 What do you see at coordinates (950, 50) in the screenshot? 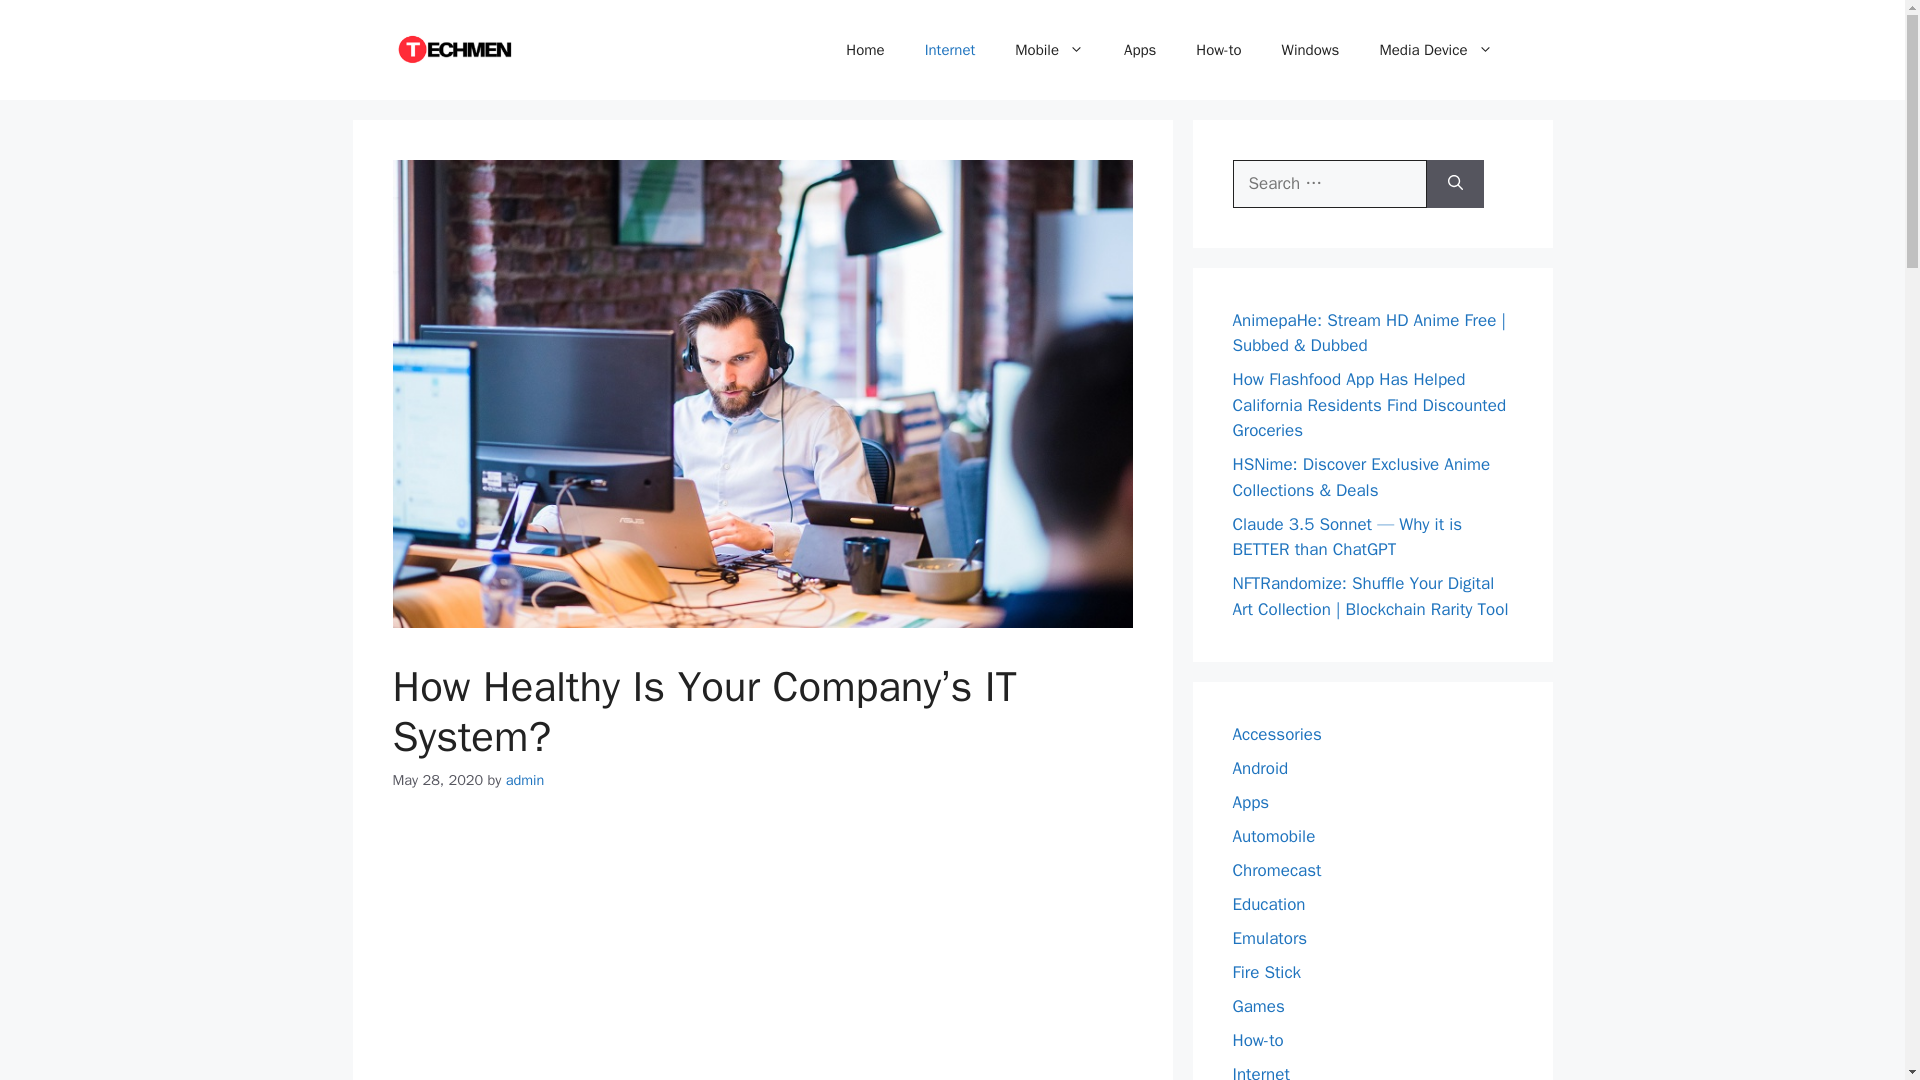
I see `Internet` at bounding box center [950, 50].